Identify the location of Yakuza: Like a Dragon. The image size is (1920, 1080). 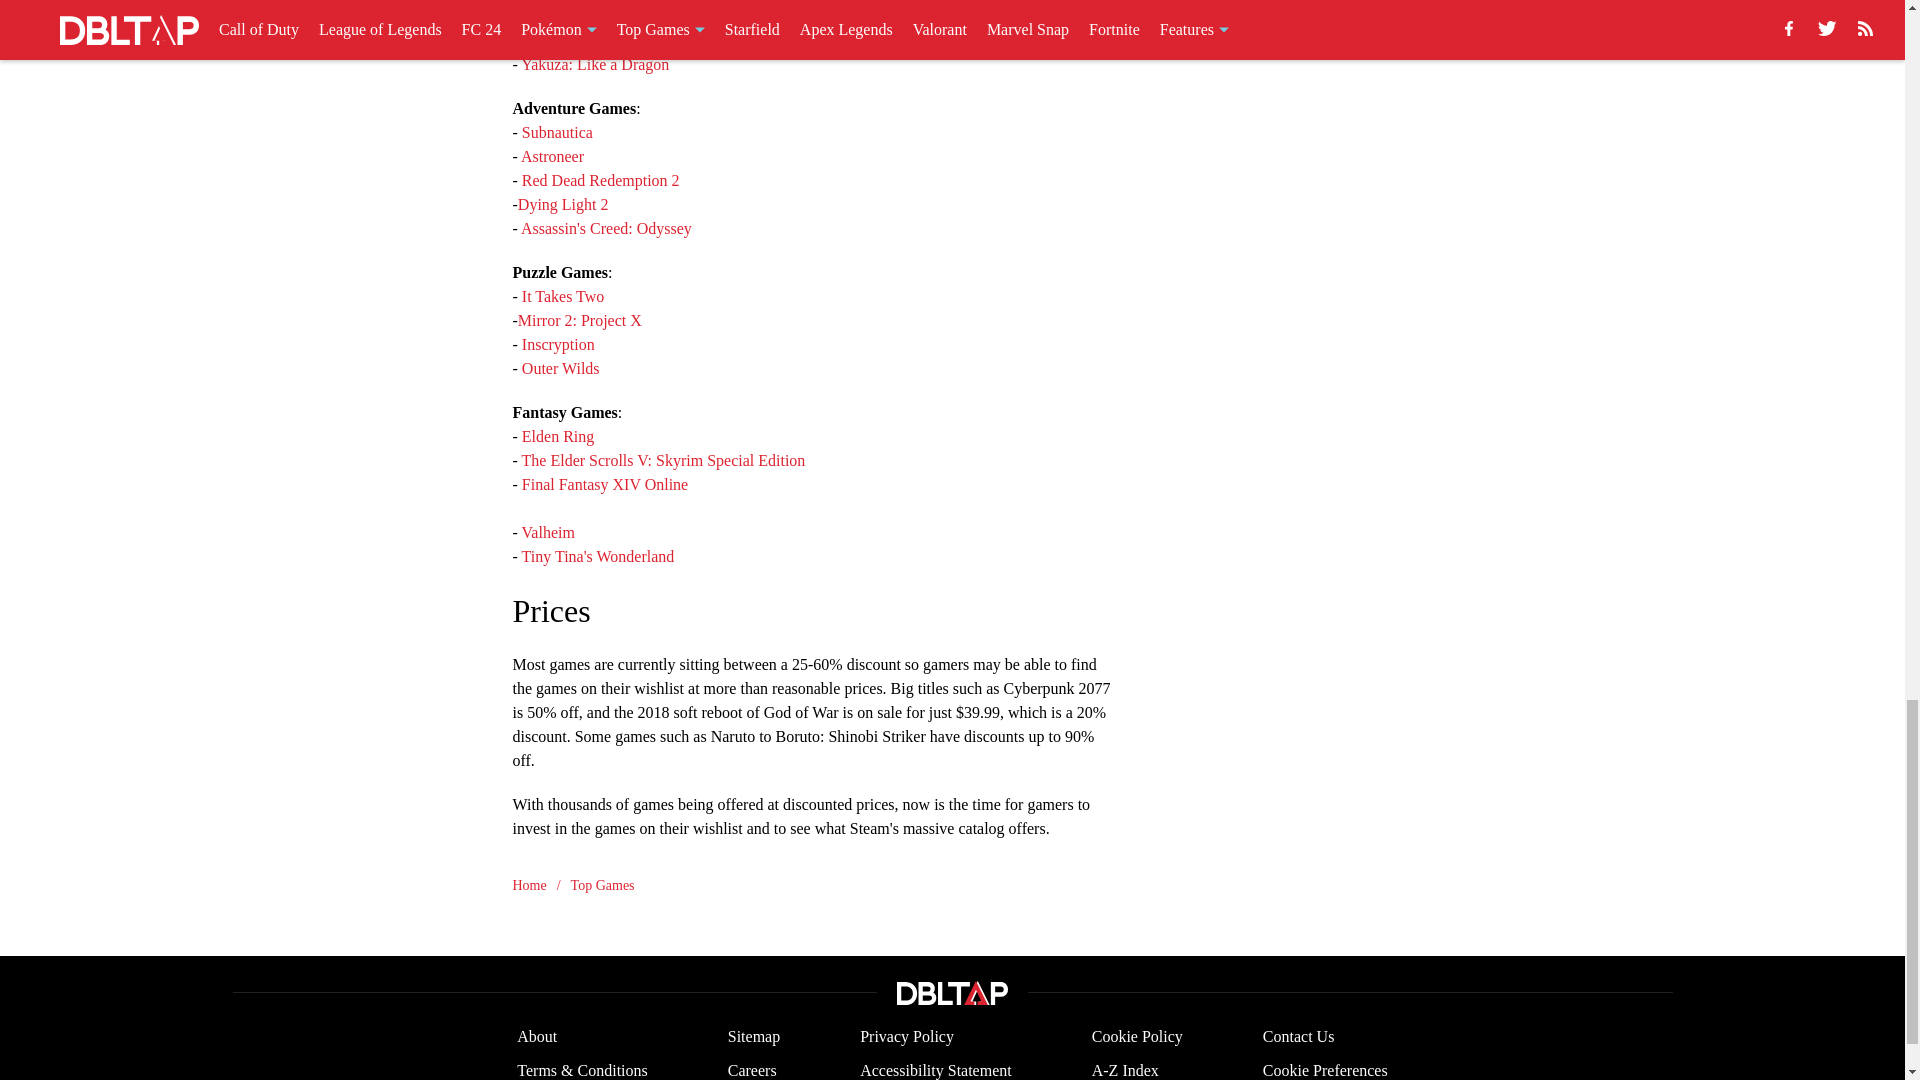
(594, 64).